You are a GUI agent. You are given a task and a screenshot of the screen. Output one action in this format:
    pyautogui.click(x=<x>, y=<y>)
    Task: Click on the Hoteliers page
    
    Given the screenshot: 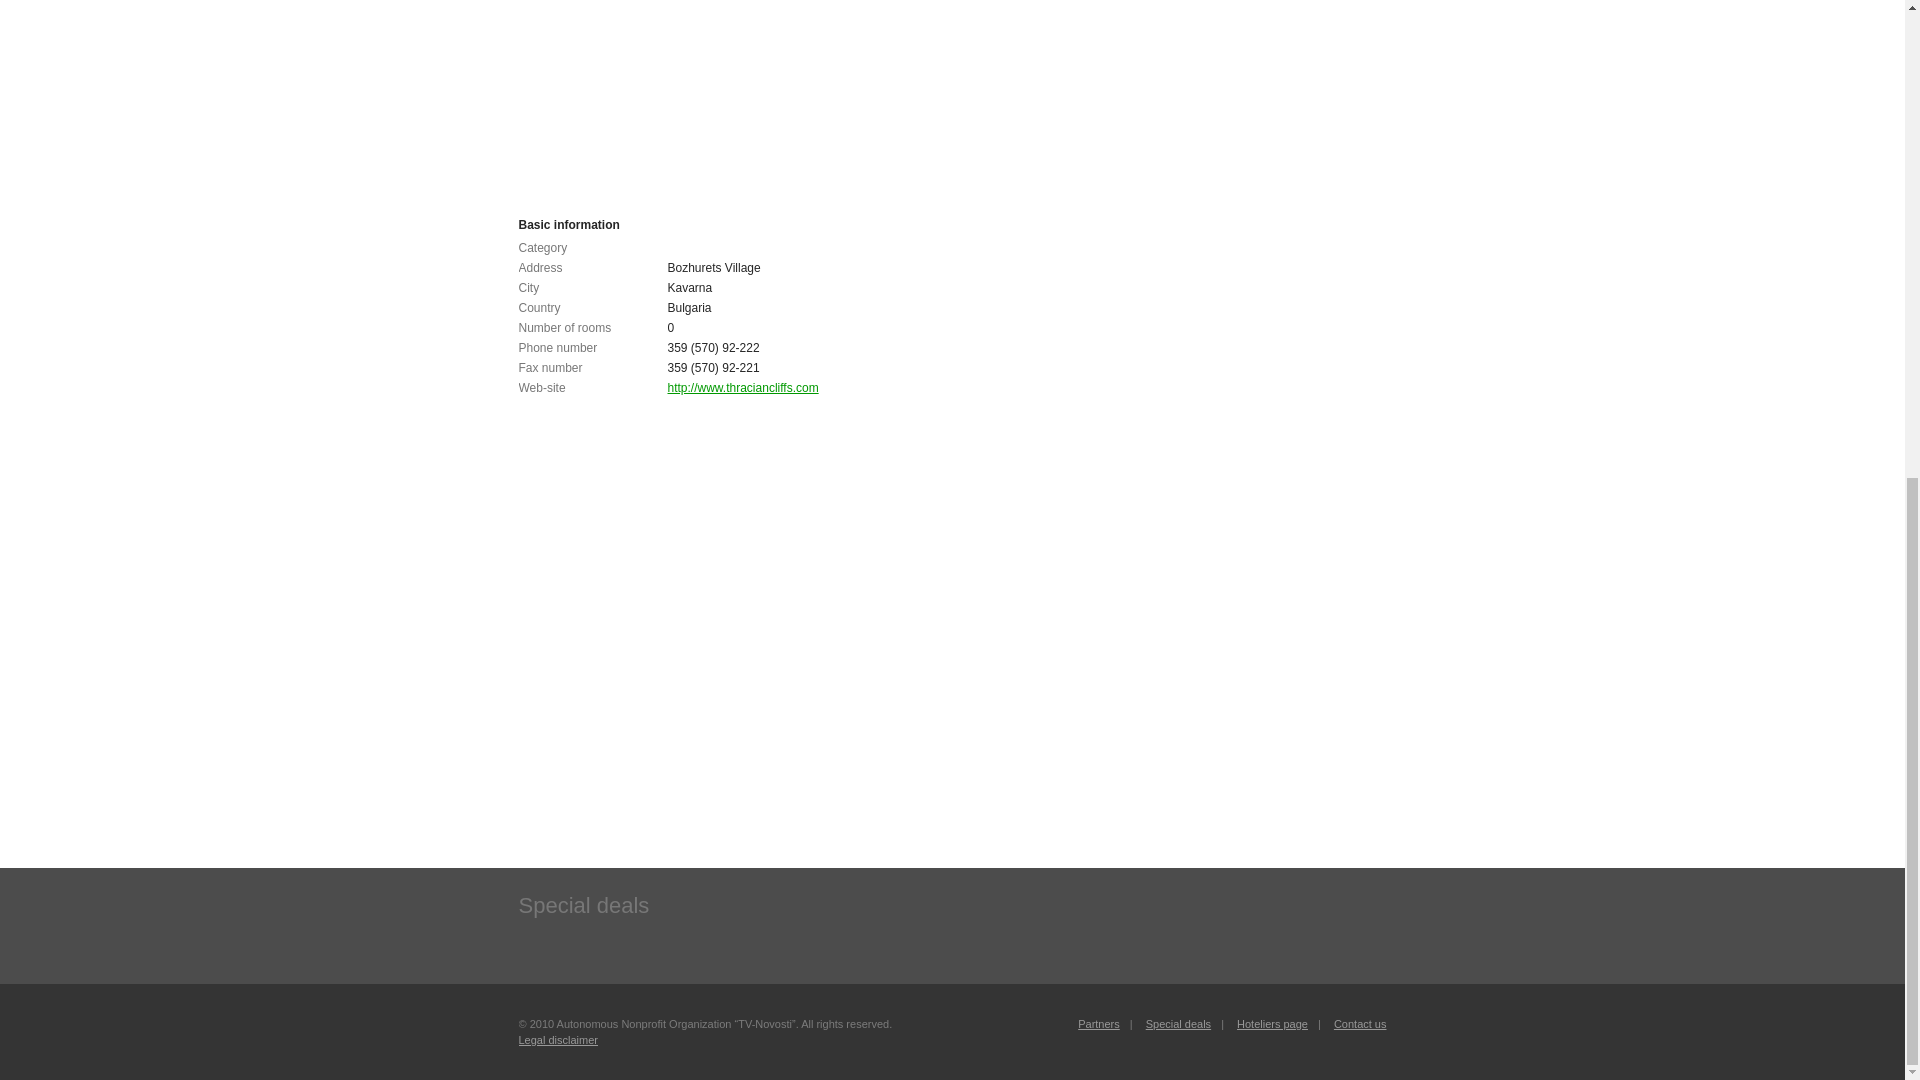 What is the action you would take?
    pyautogui.click(x=1272, y=1024)
    